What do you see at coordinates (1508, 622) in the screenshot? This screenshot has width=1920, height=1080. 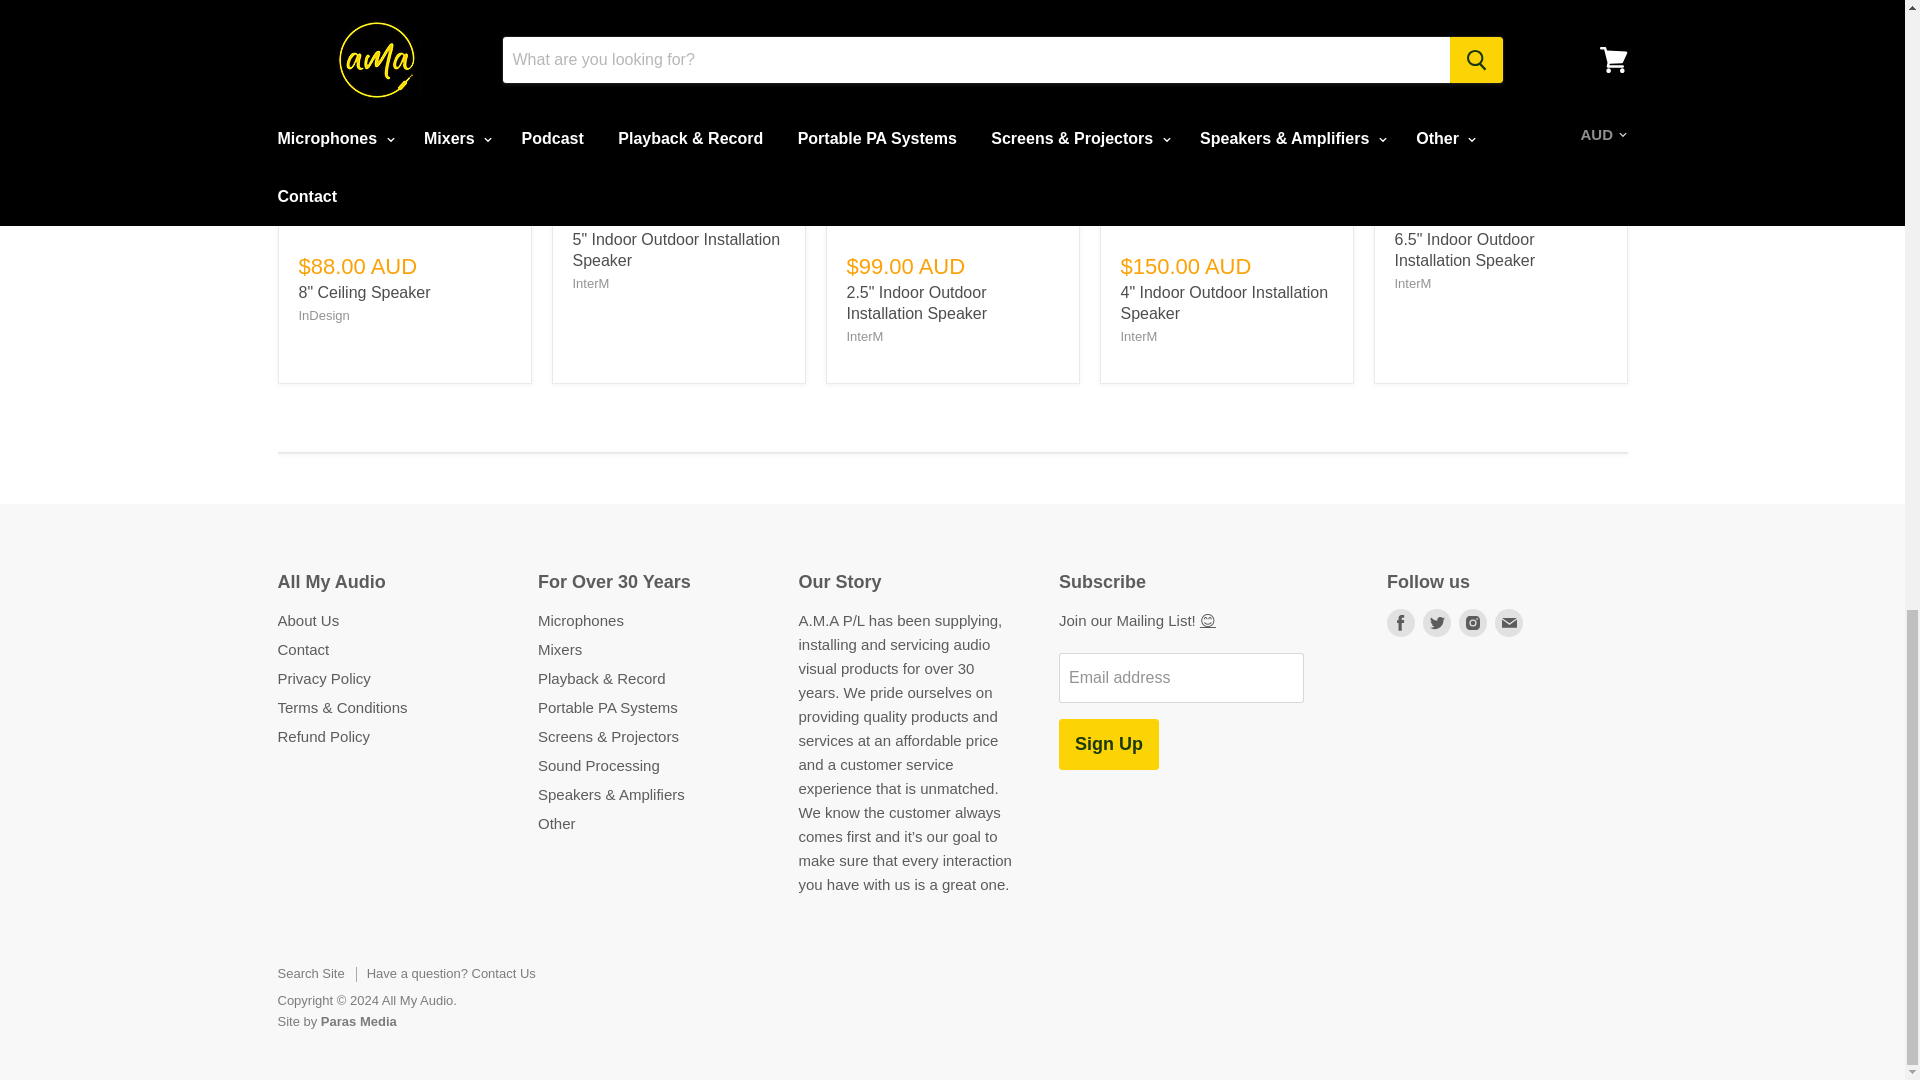 I see `E-mail` at bounding box center [1508, 622].